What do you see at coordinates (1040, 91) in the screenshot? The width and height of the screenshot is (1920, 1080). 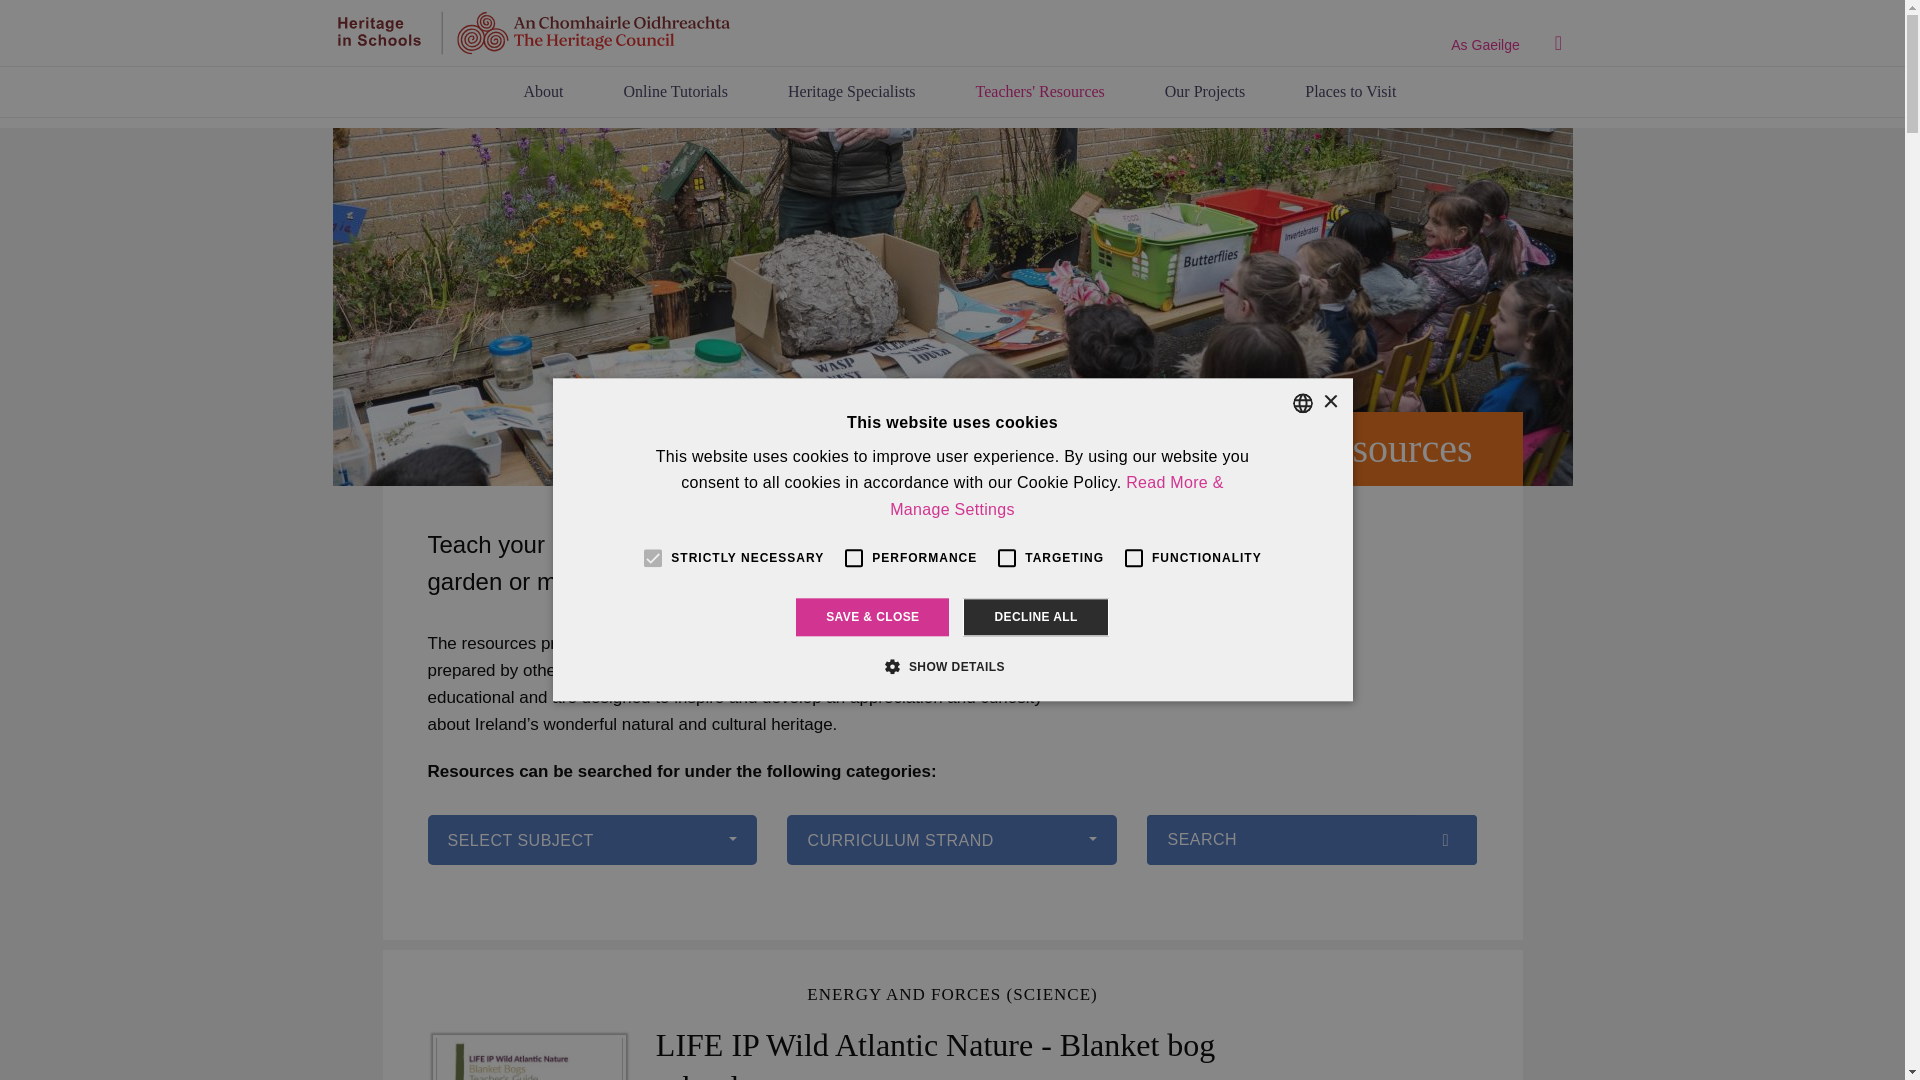 I see `Teachers' Resources` at bounding box center [1040, 91].